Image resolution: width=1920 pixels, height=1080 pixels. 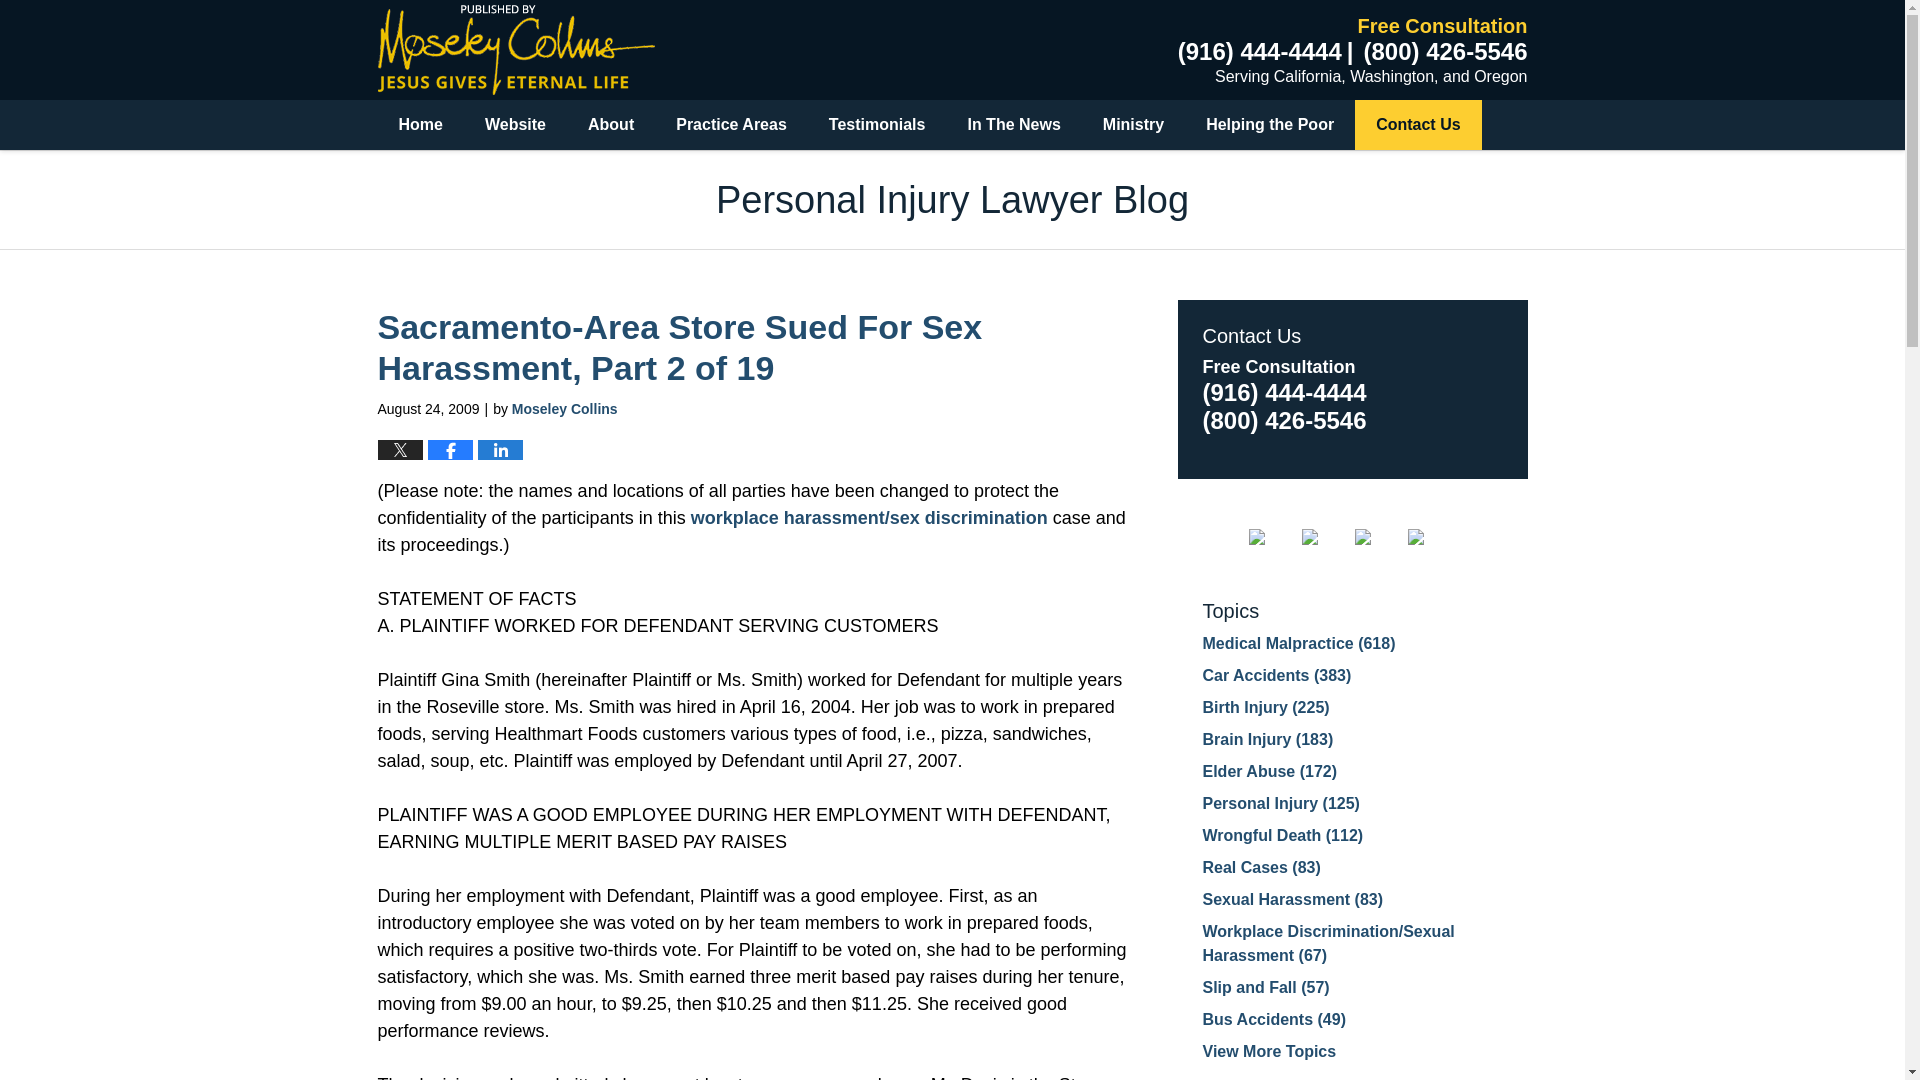 I want to click on Testimonials, so click(x=877, y=125).